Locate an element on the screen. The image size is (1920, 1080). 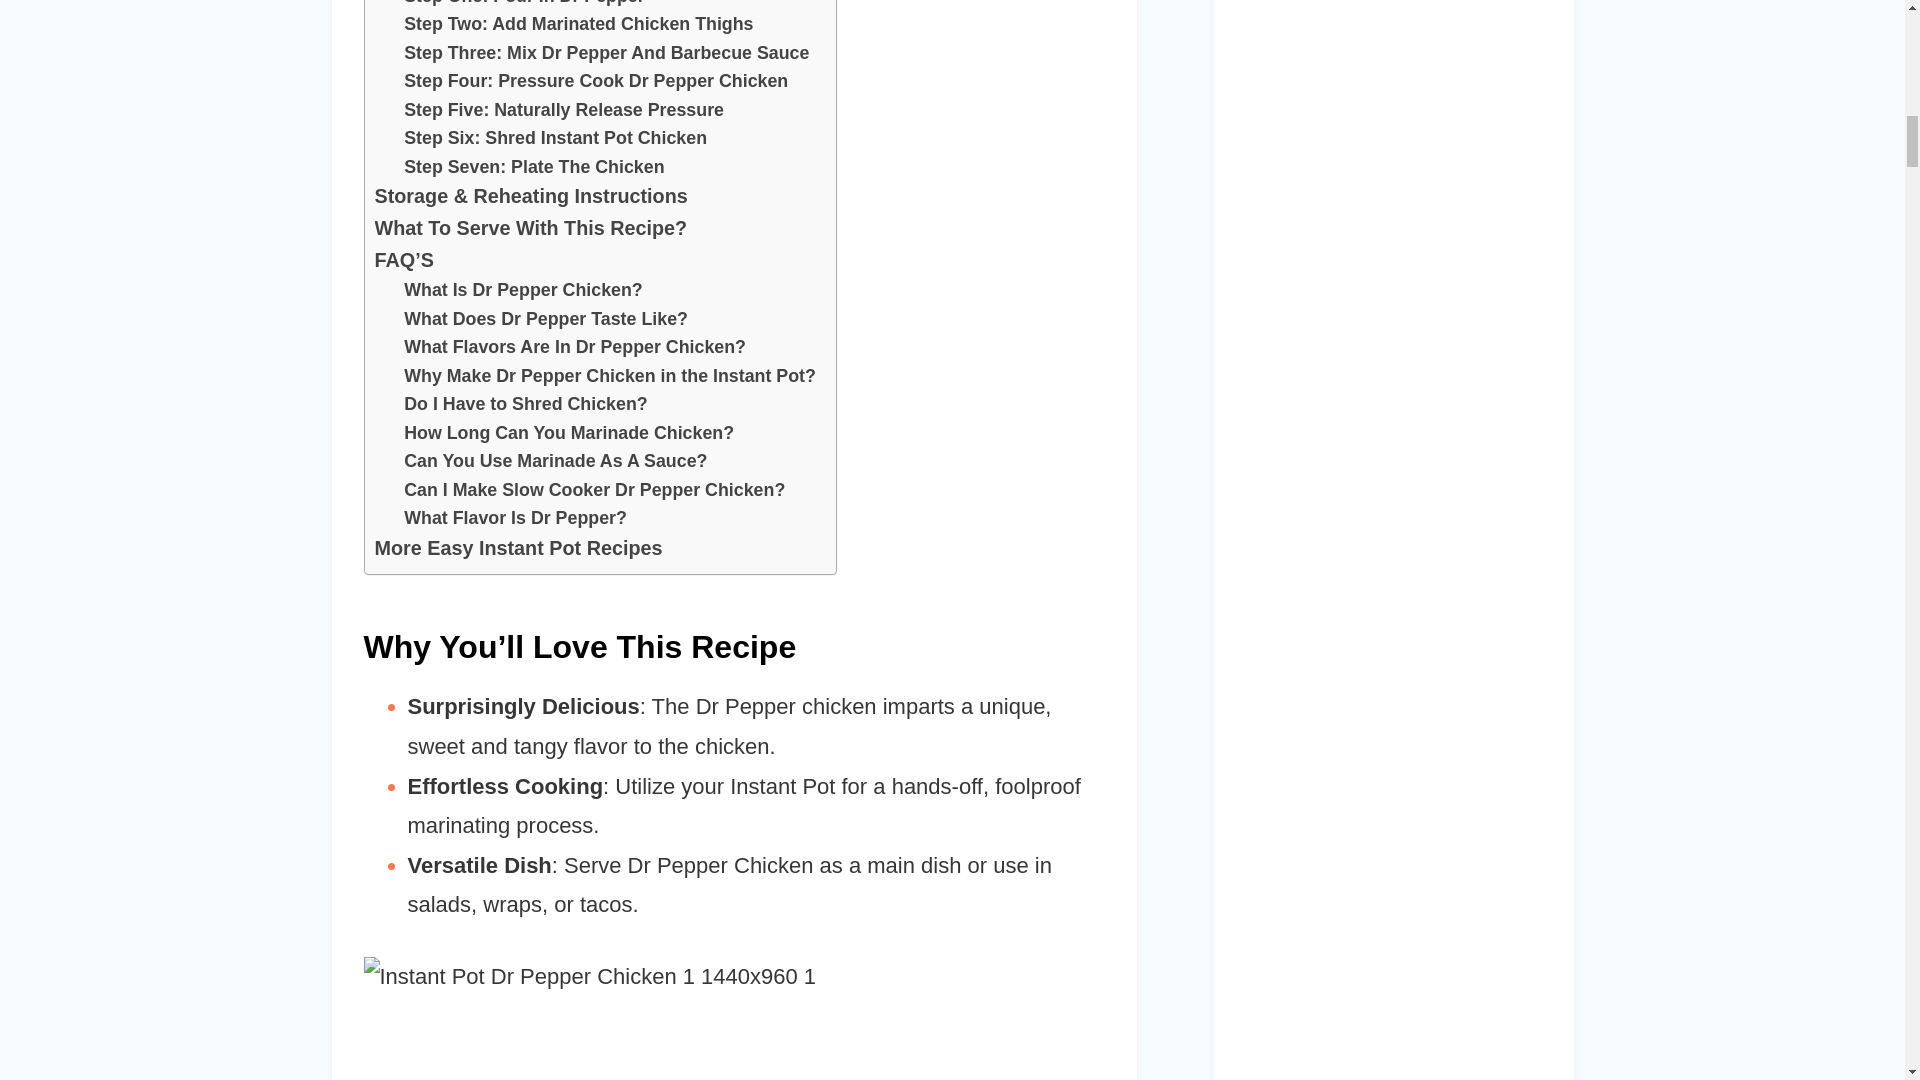
What To Serve With This Recipe? is located at coordinates (530, 228).